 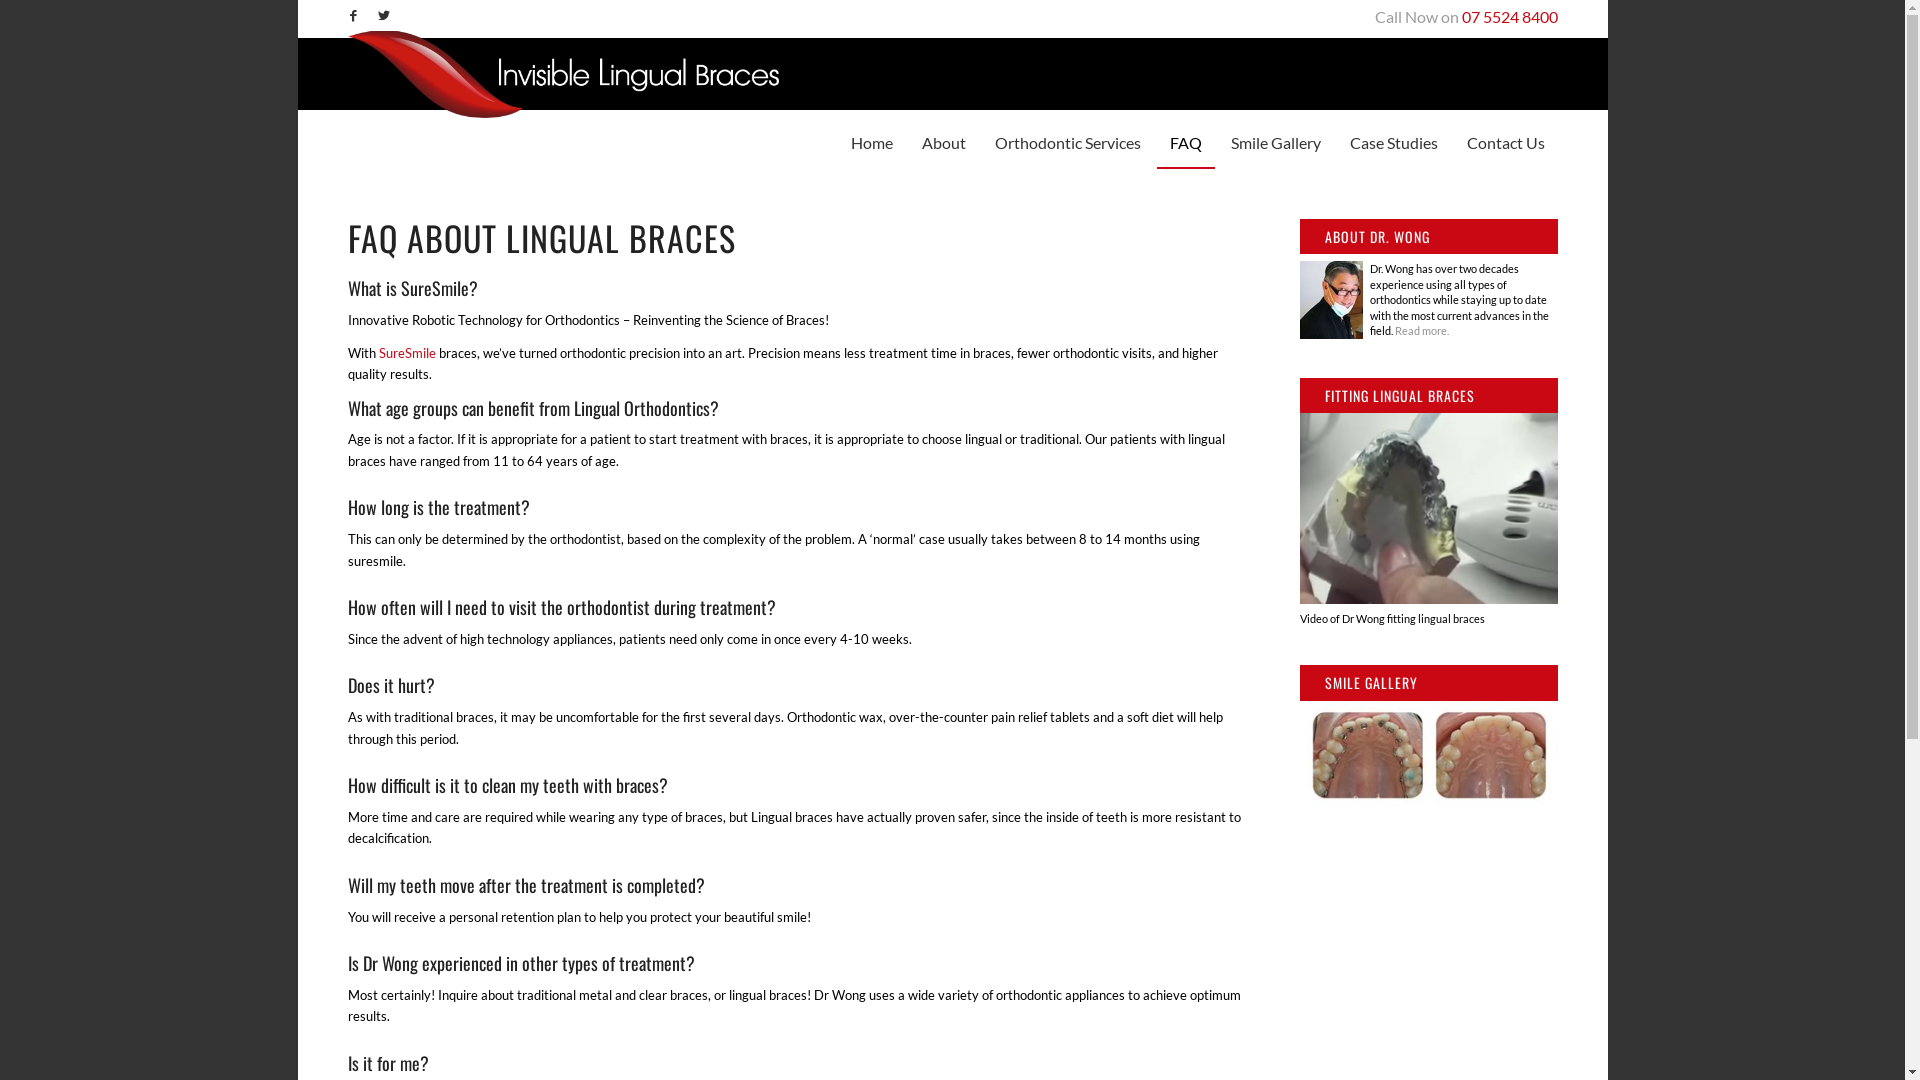 What do you see at coordinates (352, 15) in the screenshot?
I see `Facebook` at bounding box center [352, 15].